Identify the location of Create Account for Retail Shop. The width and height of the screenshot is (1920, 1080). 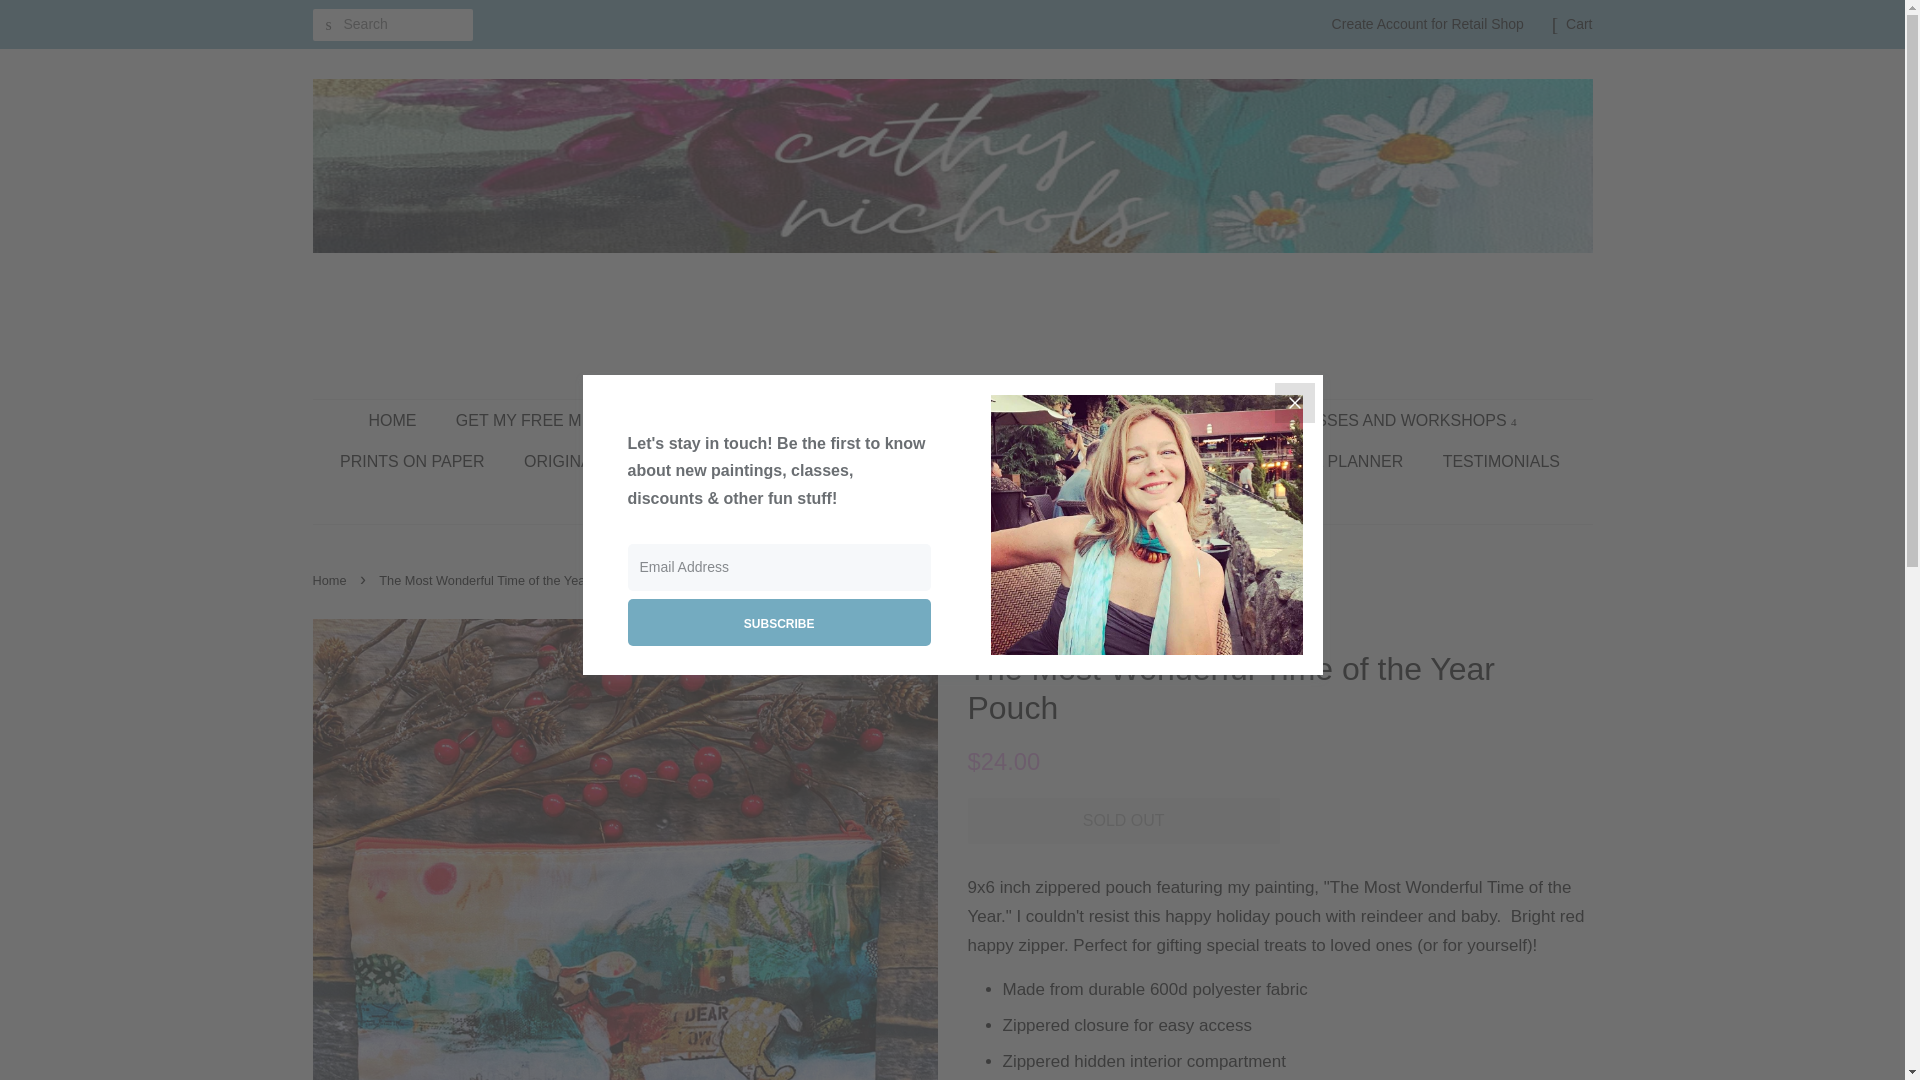
(1428, 24).